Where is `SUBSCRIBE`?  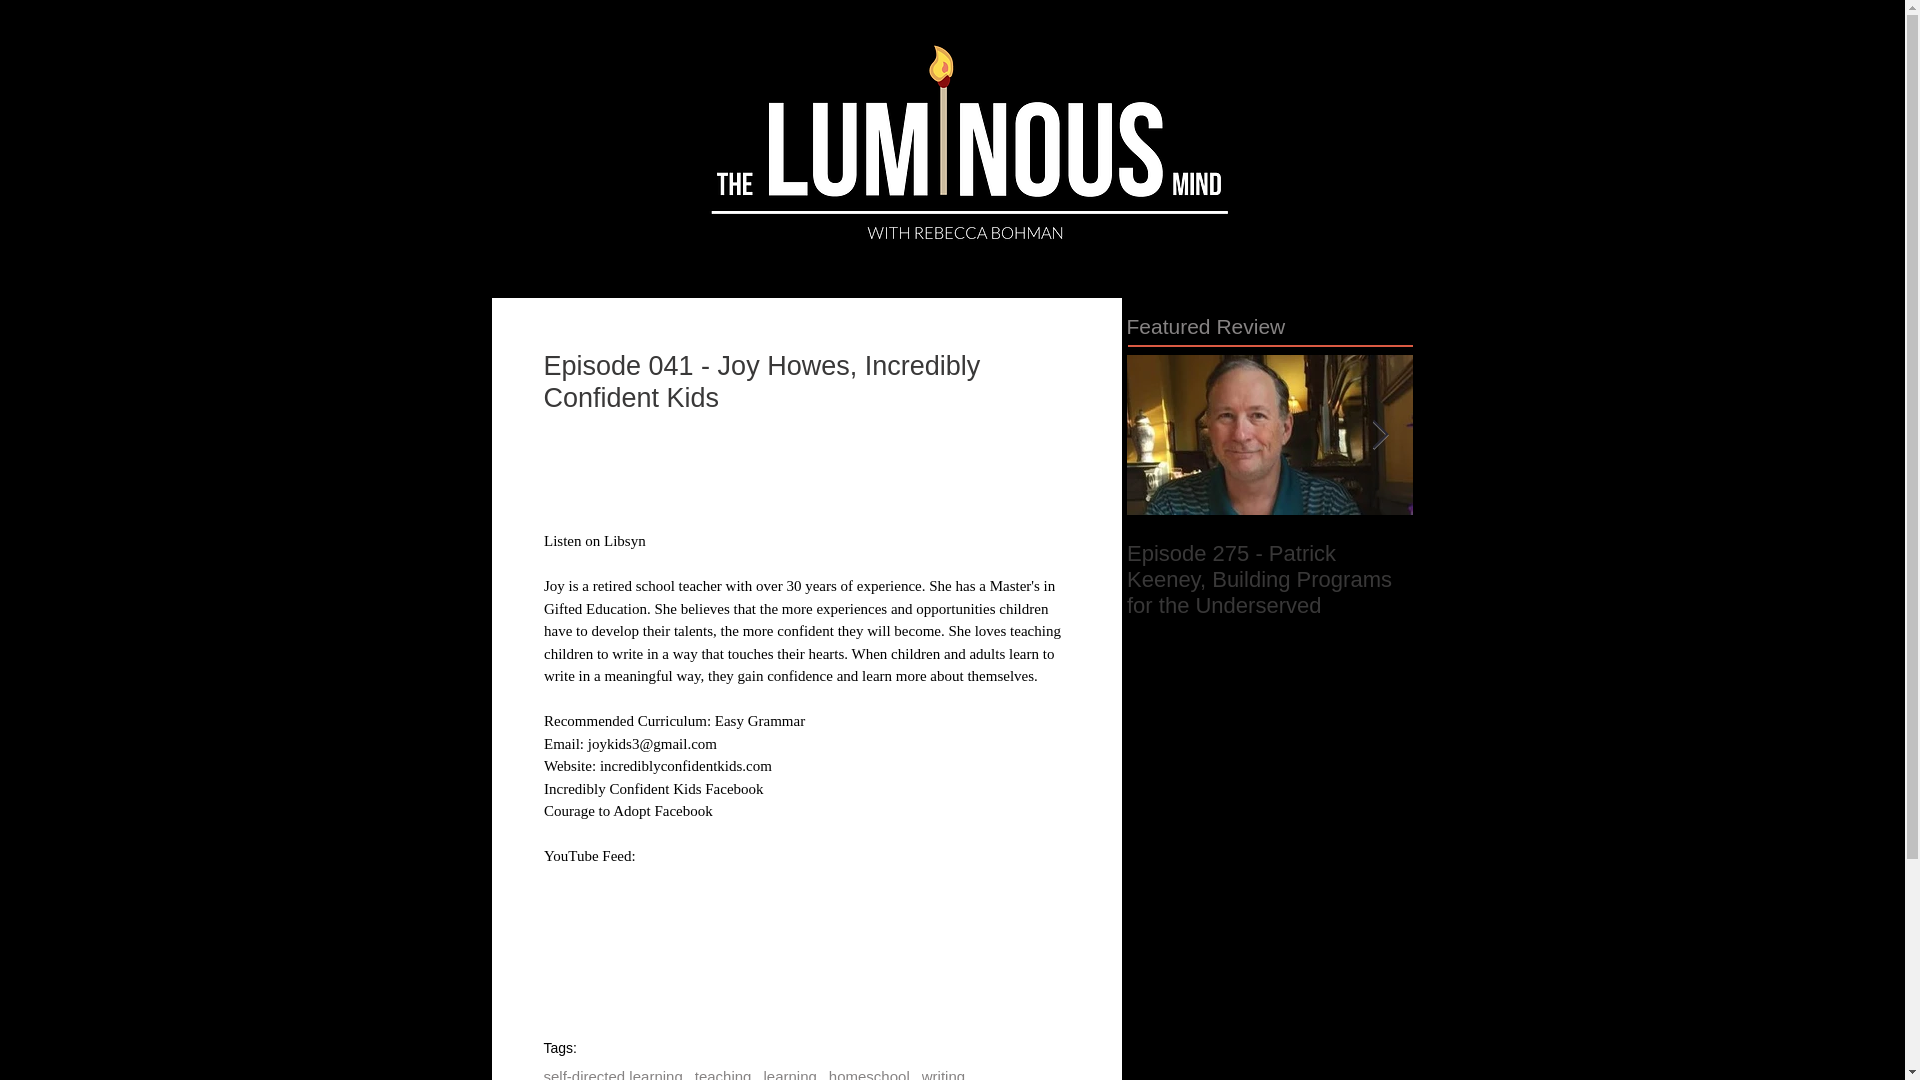 SUBSCRIBE is located at coordinates (820, 237).